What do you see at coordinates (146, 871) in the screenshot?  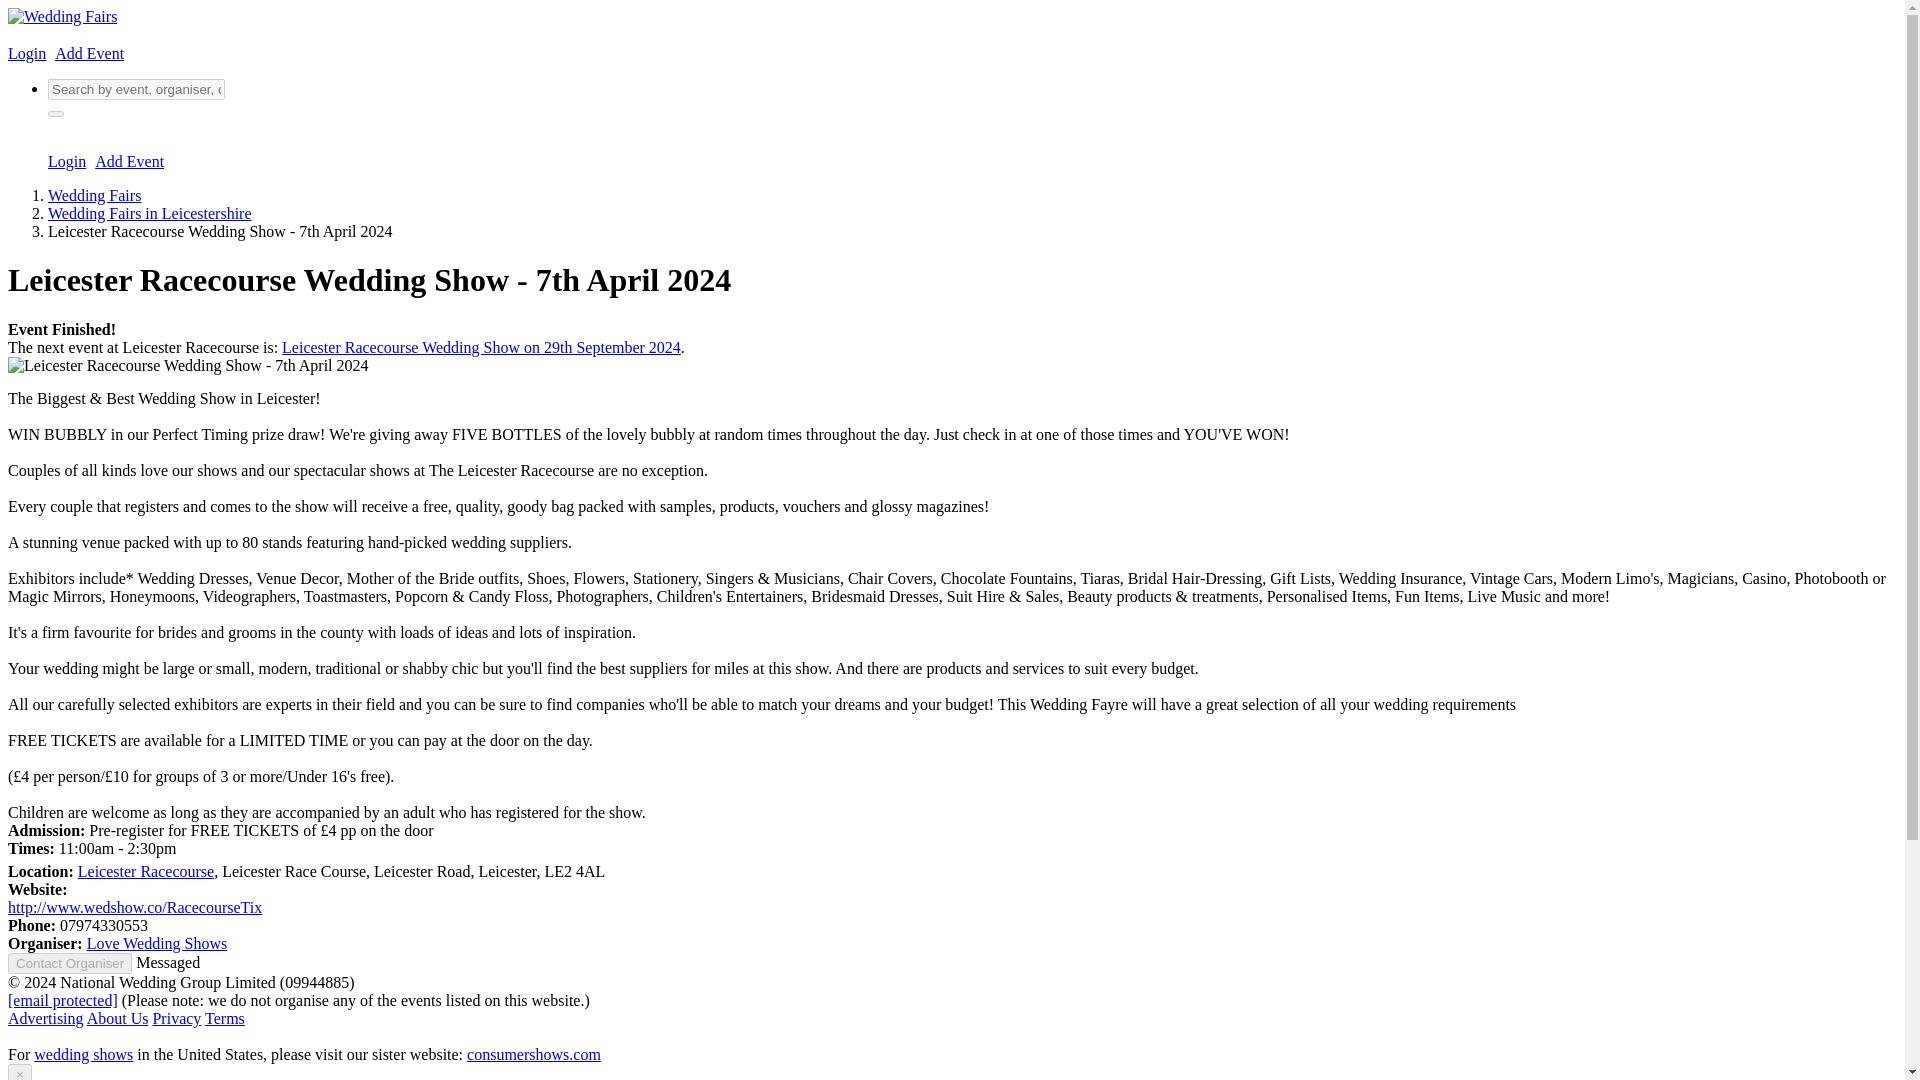 I see `Leicester Racecourse` at bounding box center [146, 871].